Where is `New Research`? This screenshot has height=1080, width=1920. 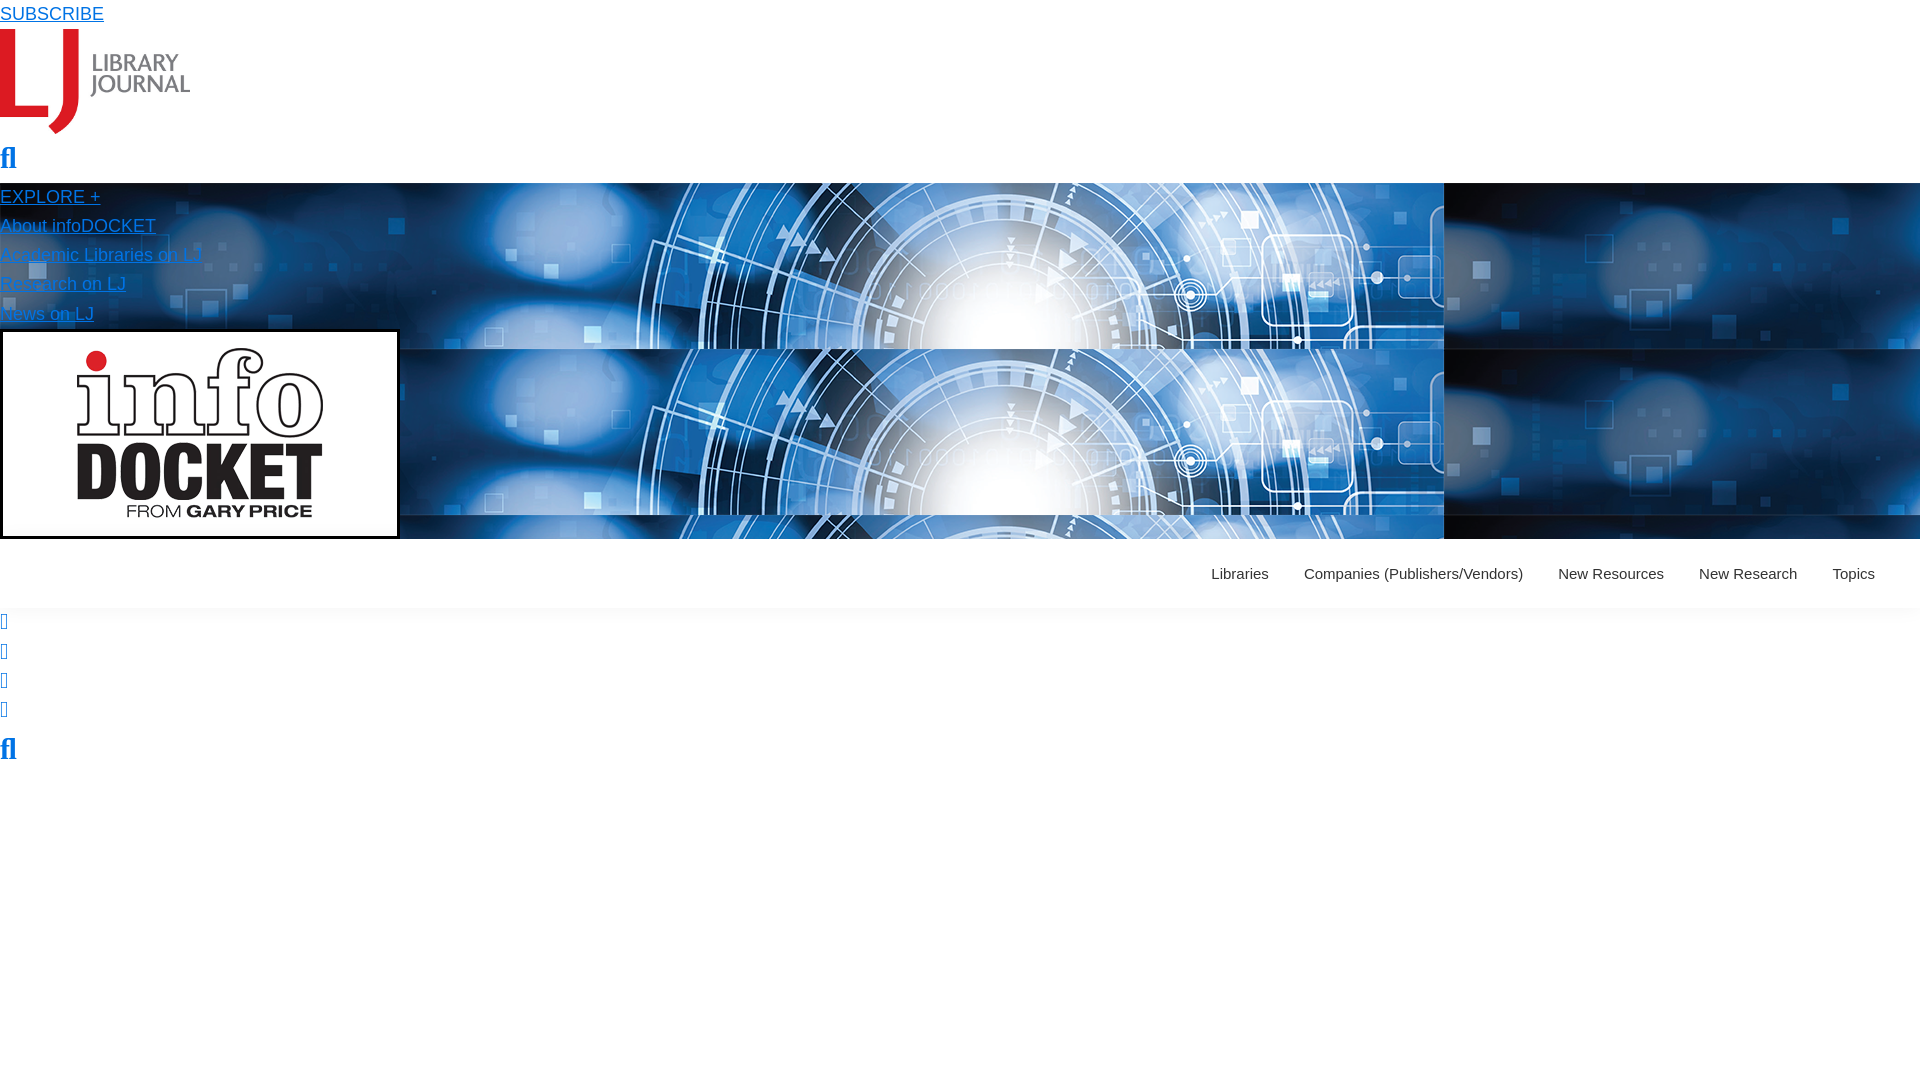 New Research is located at coordinates (1748, 573).